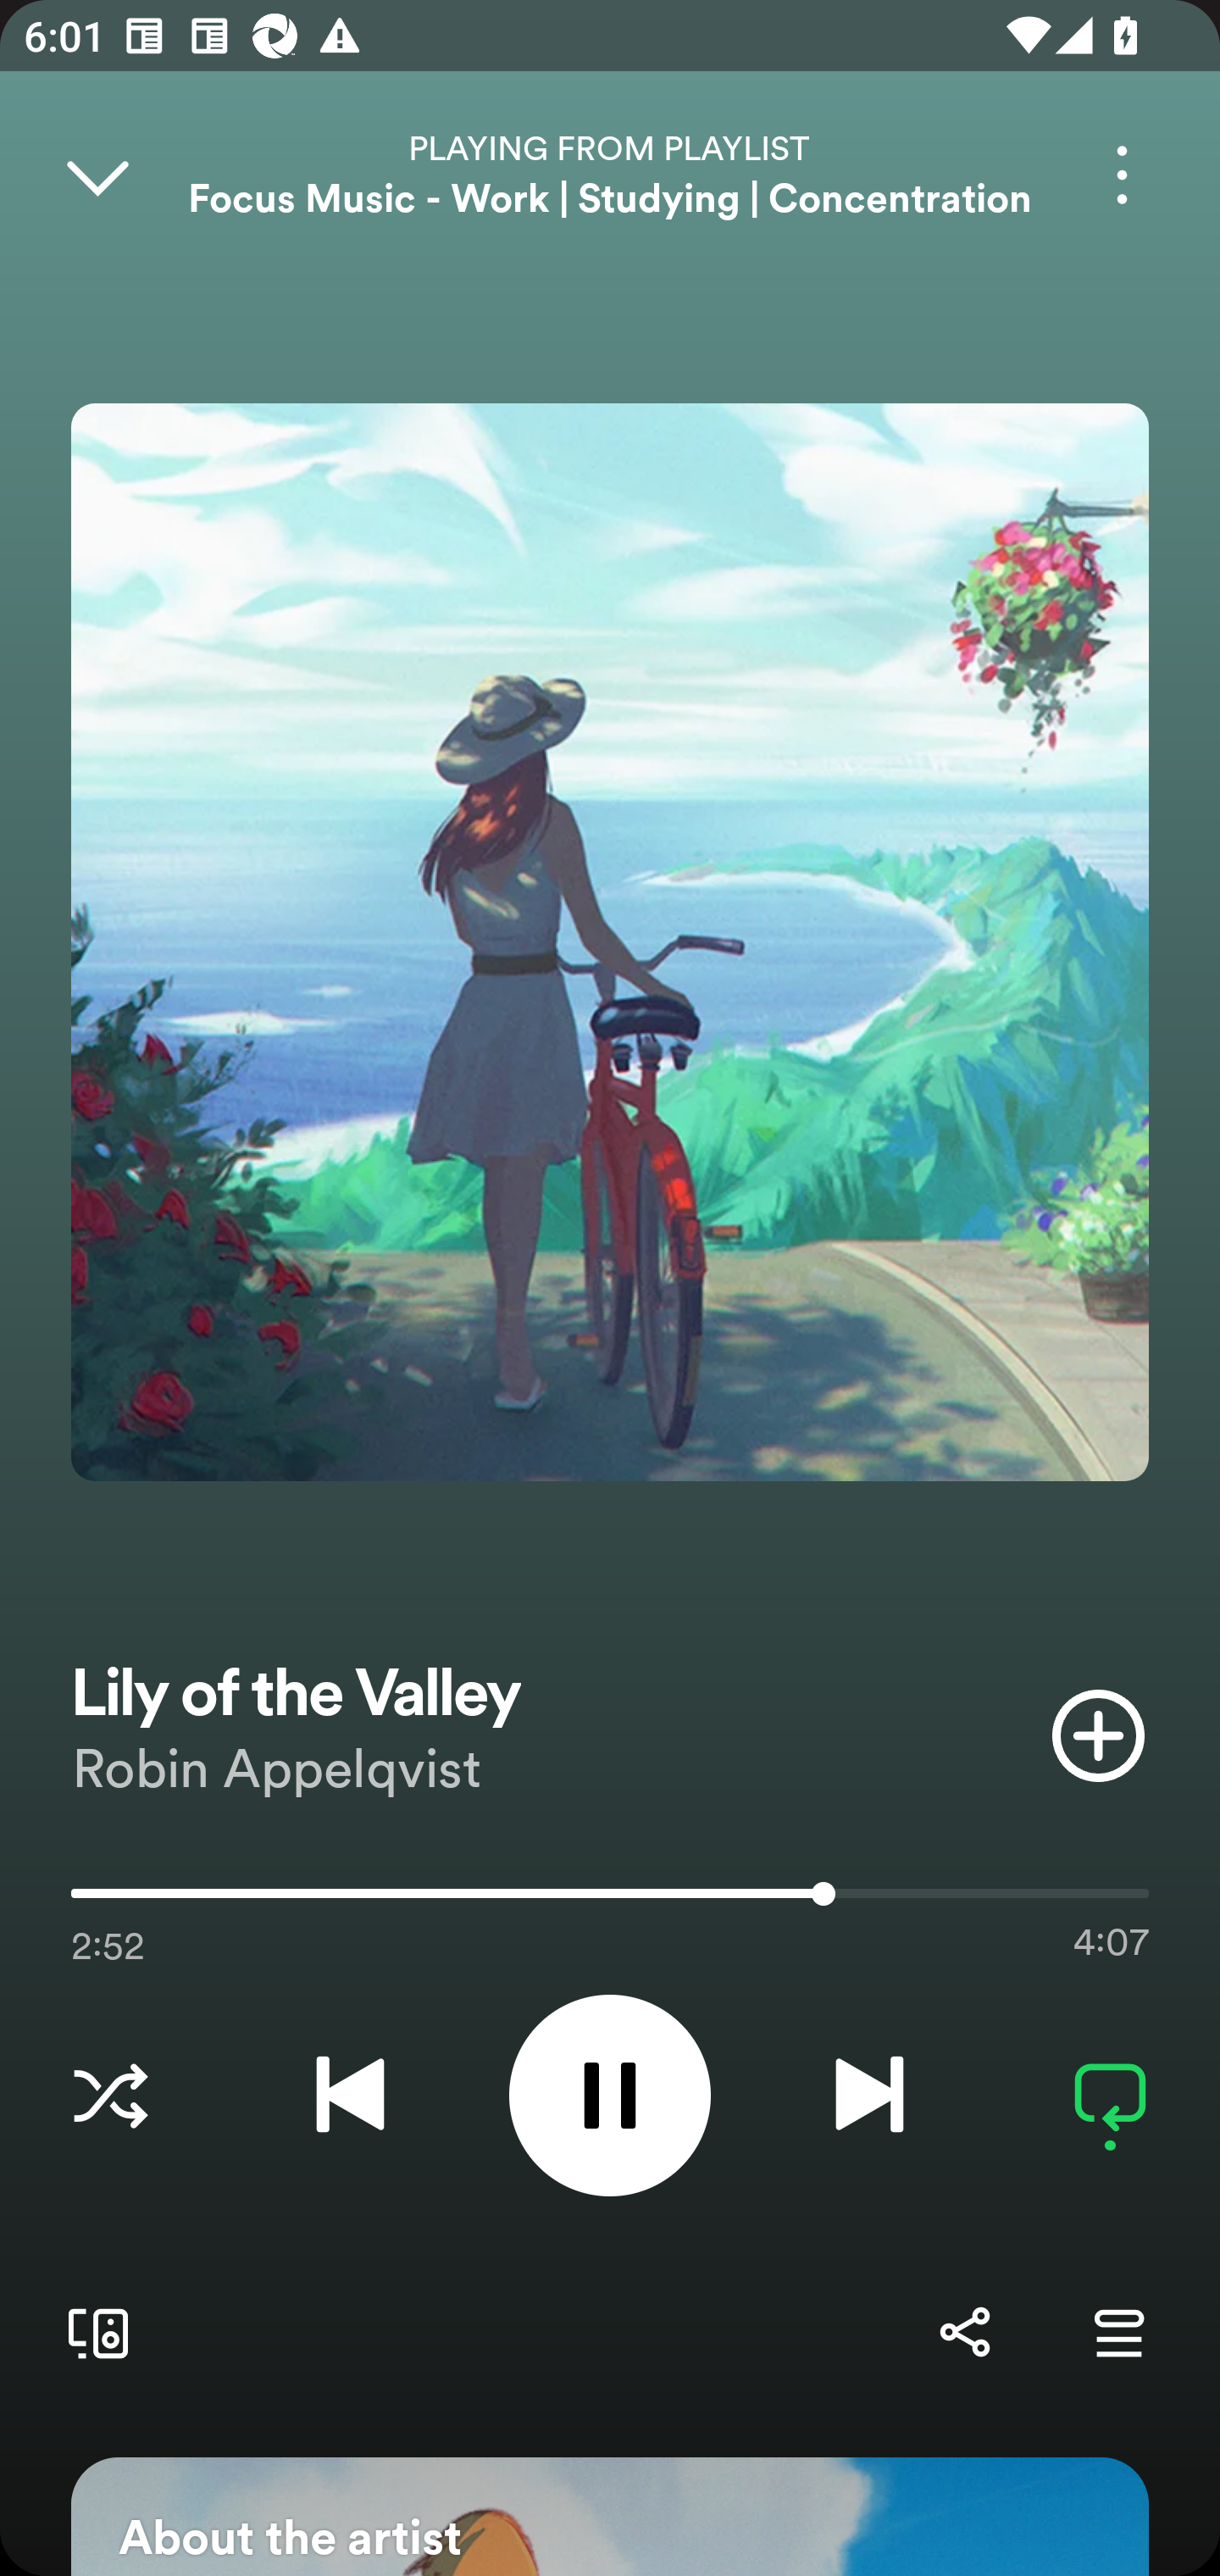  I want to click on Next, so click(869, 2095).